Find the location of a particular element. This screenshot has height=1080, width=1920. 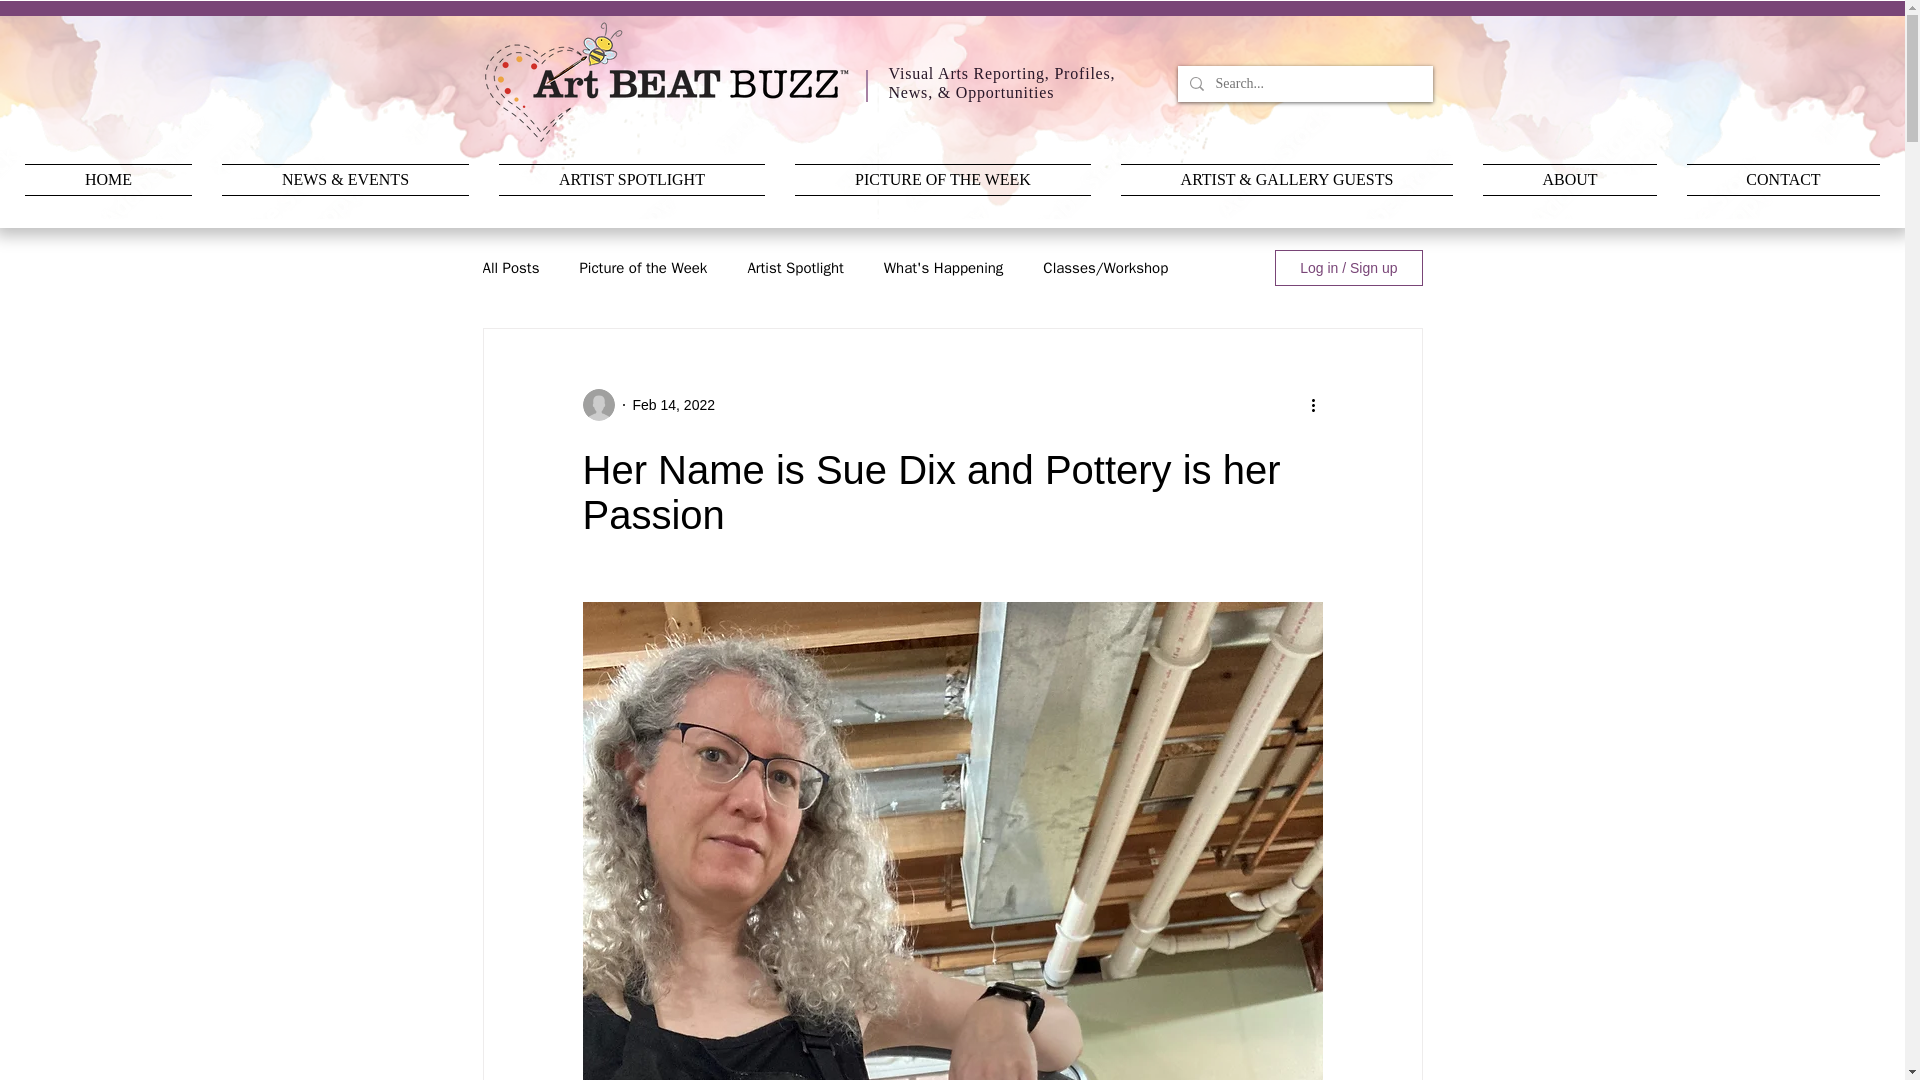

Picture of the Week is located at coordinates (642, 267).